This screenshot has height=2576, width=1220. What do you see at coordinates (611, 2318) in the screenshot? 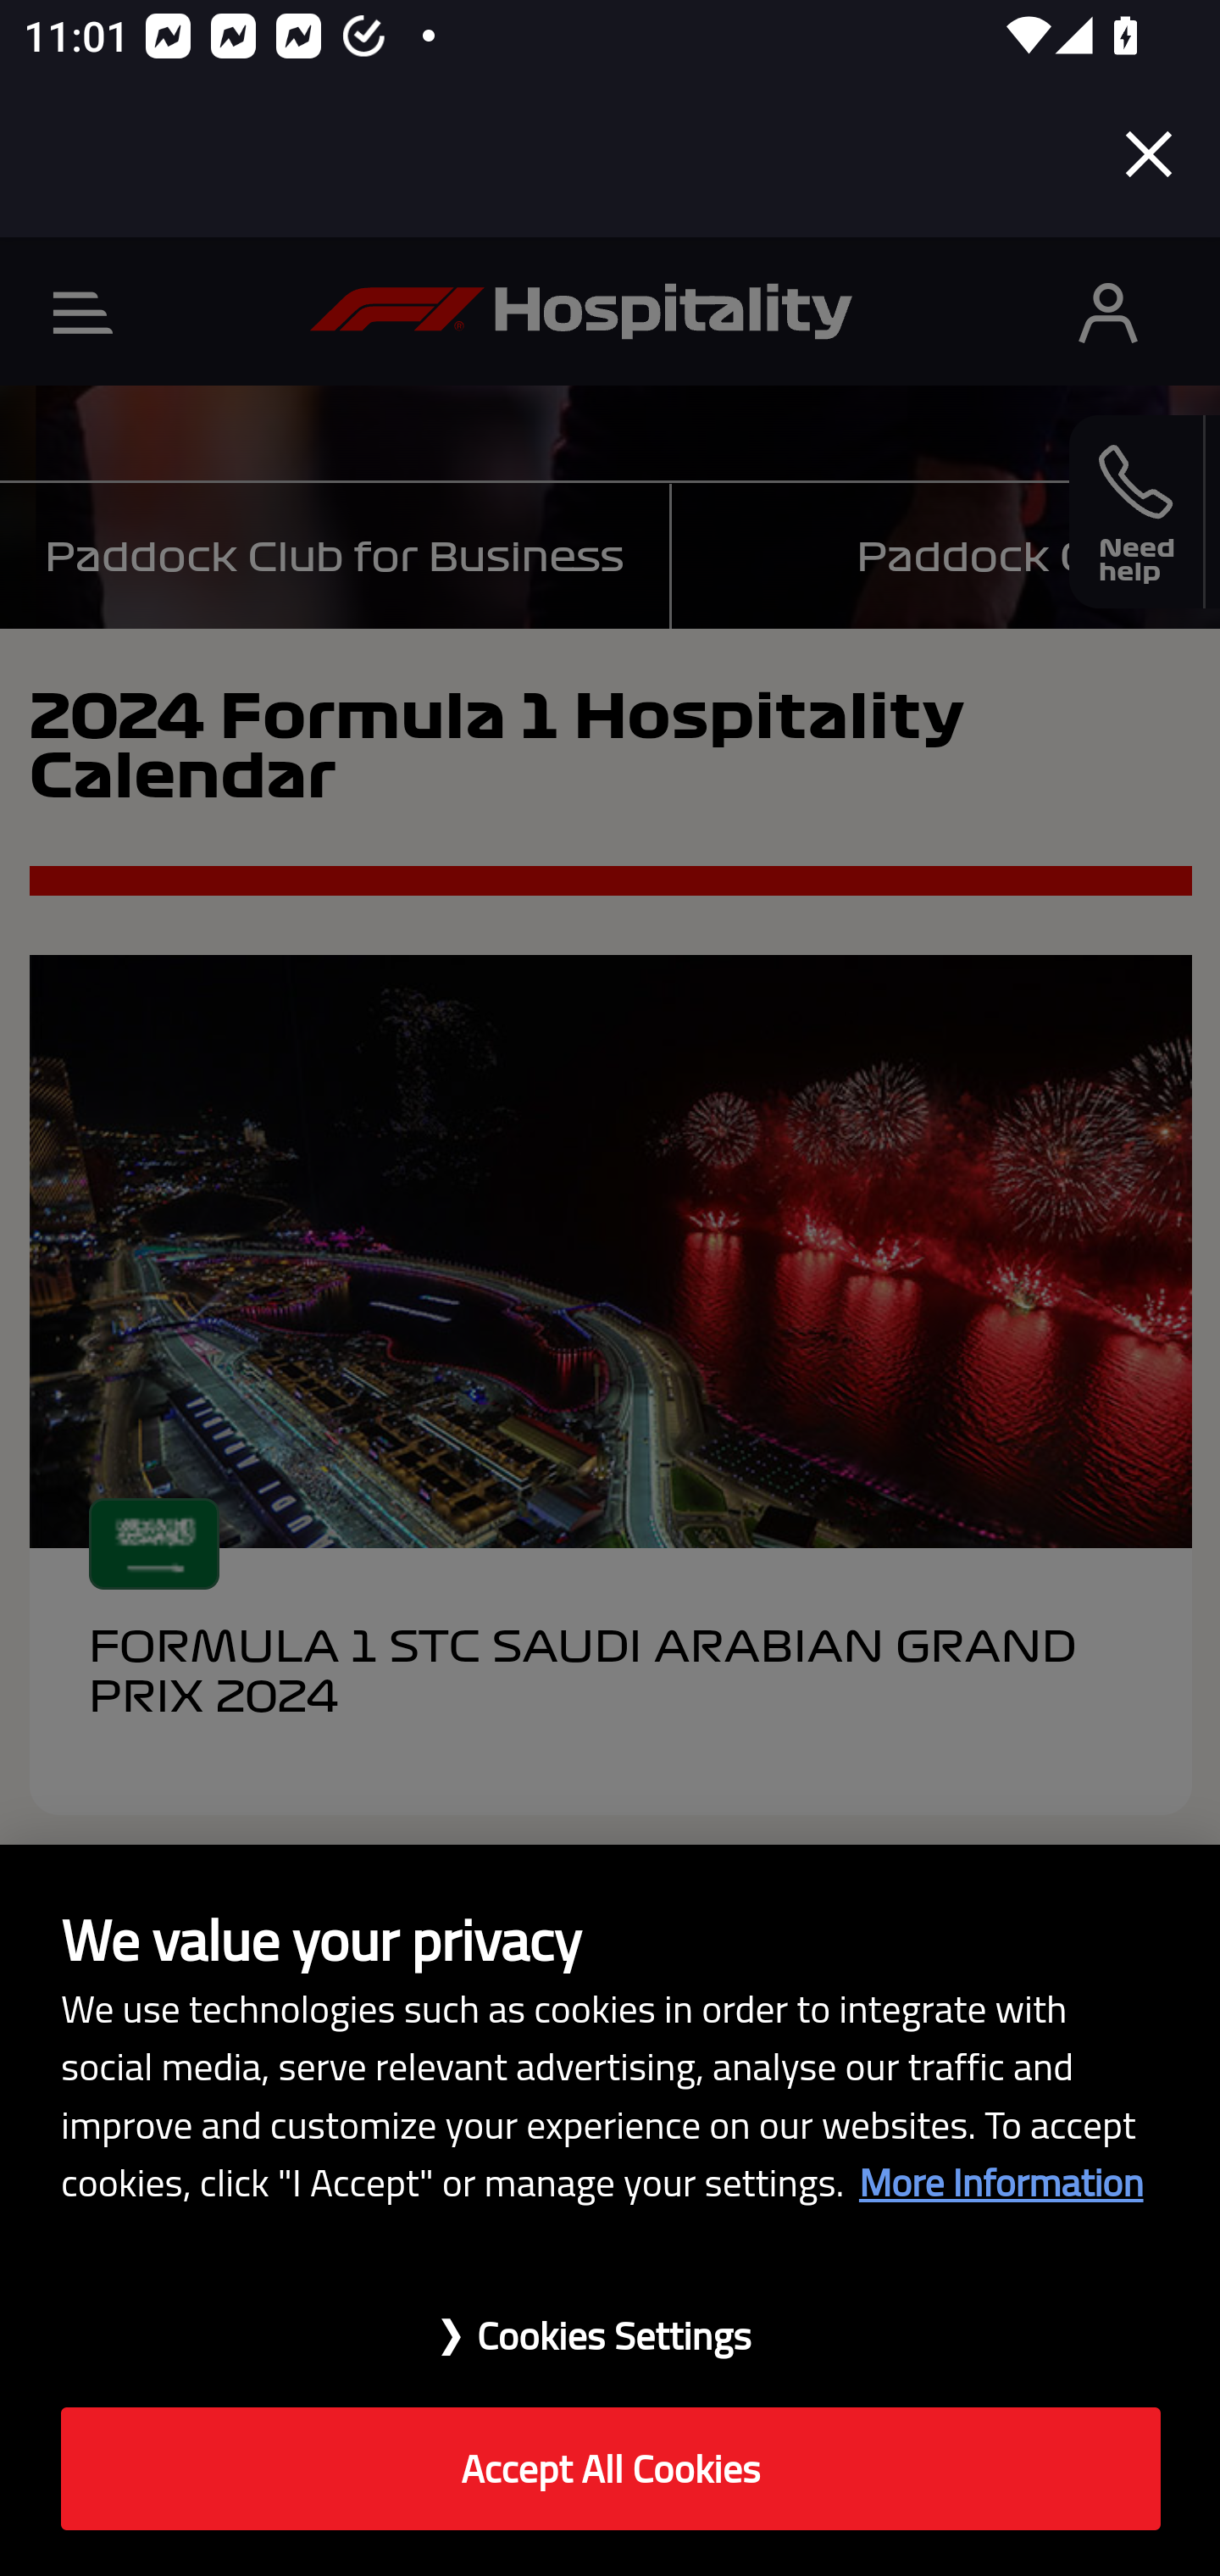
I see `❯Cookies Settings` at bounding box center [611, 2318].